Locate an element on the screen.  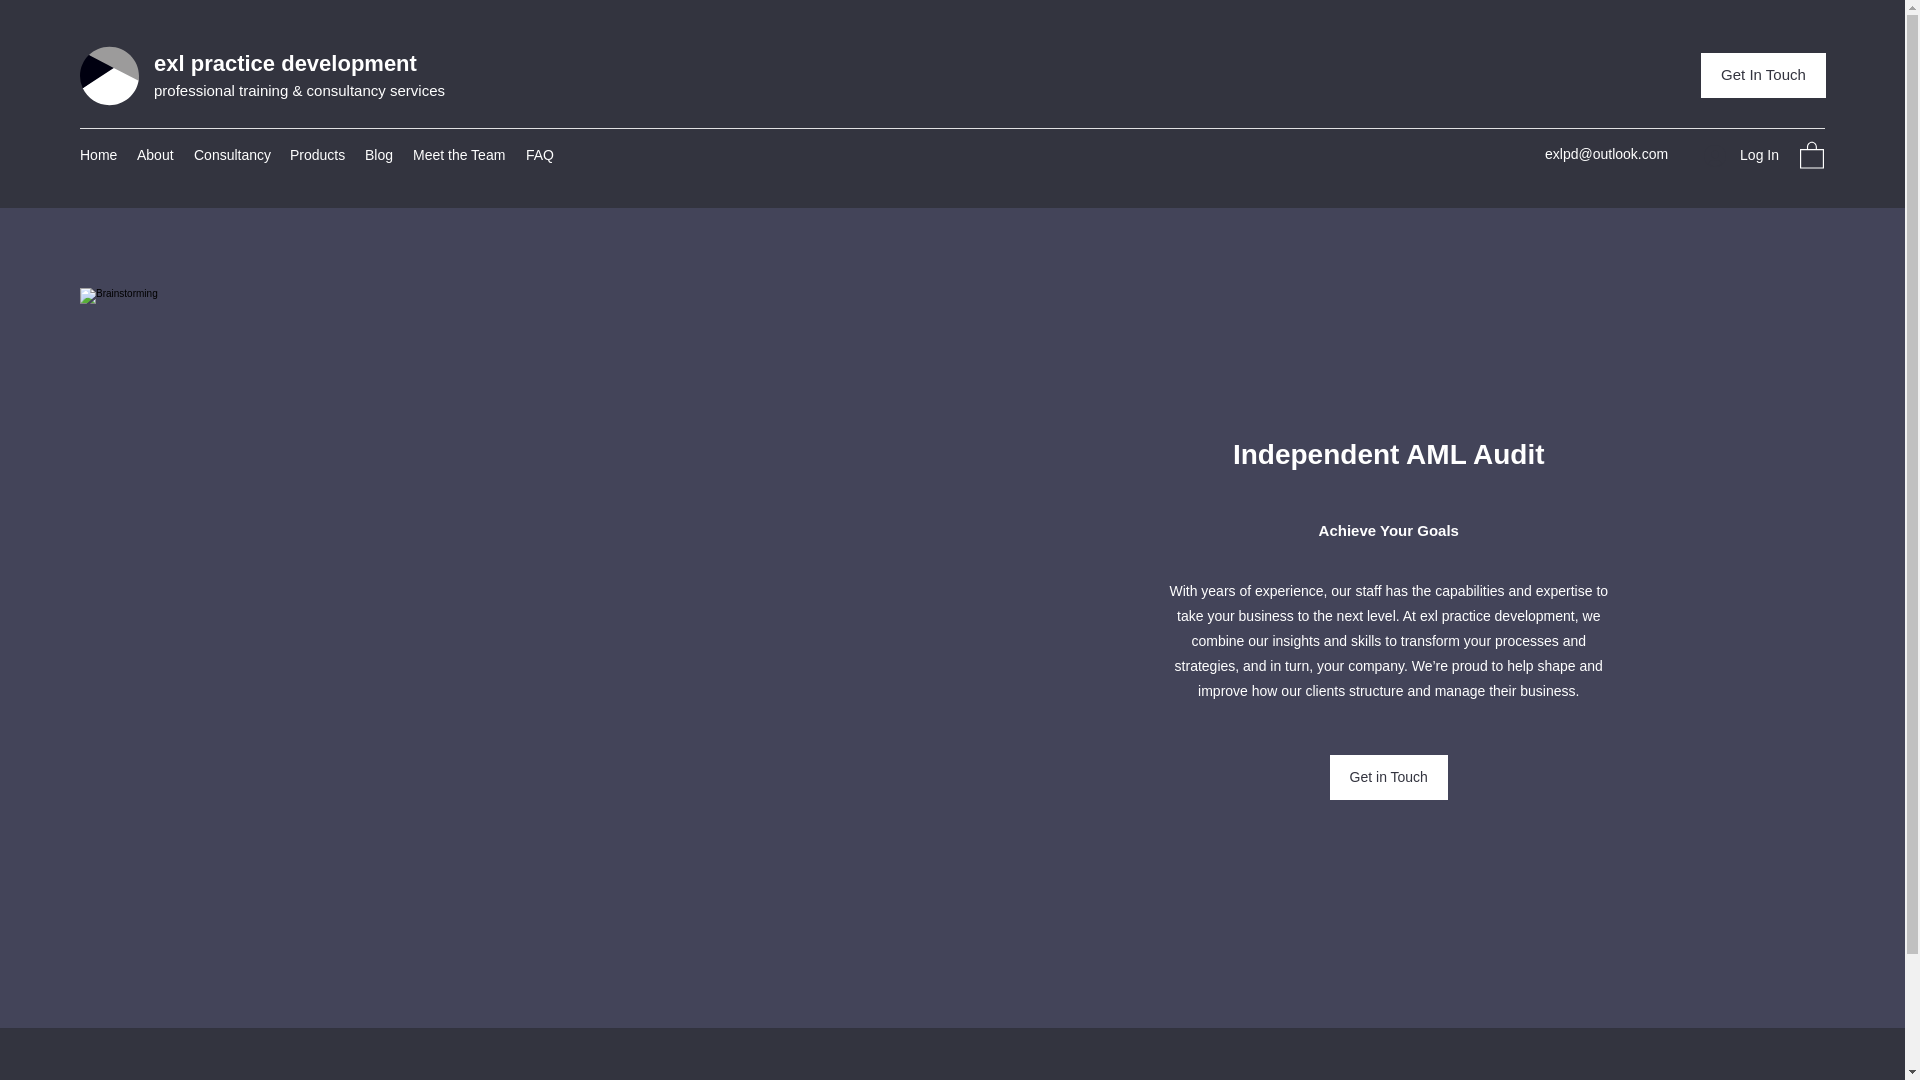
Get in Touch is located at coordinates (1388, 777).